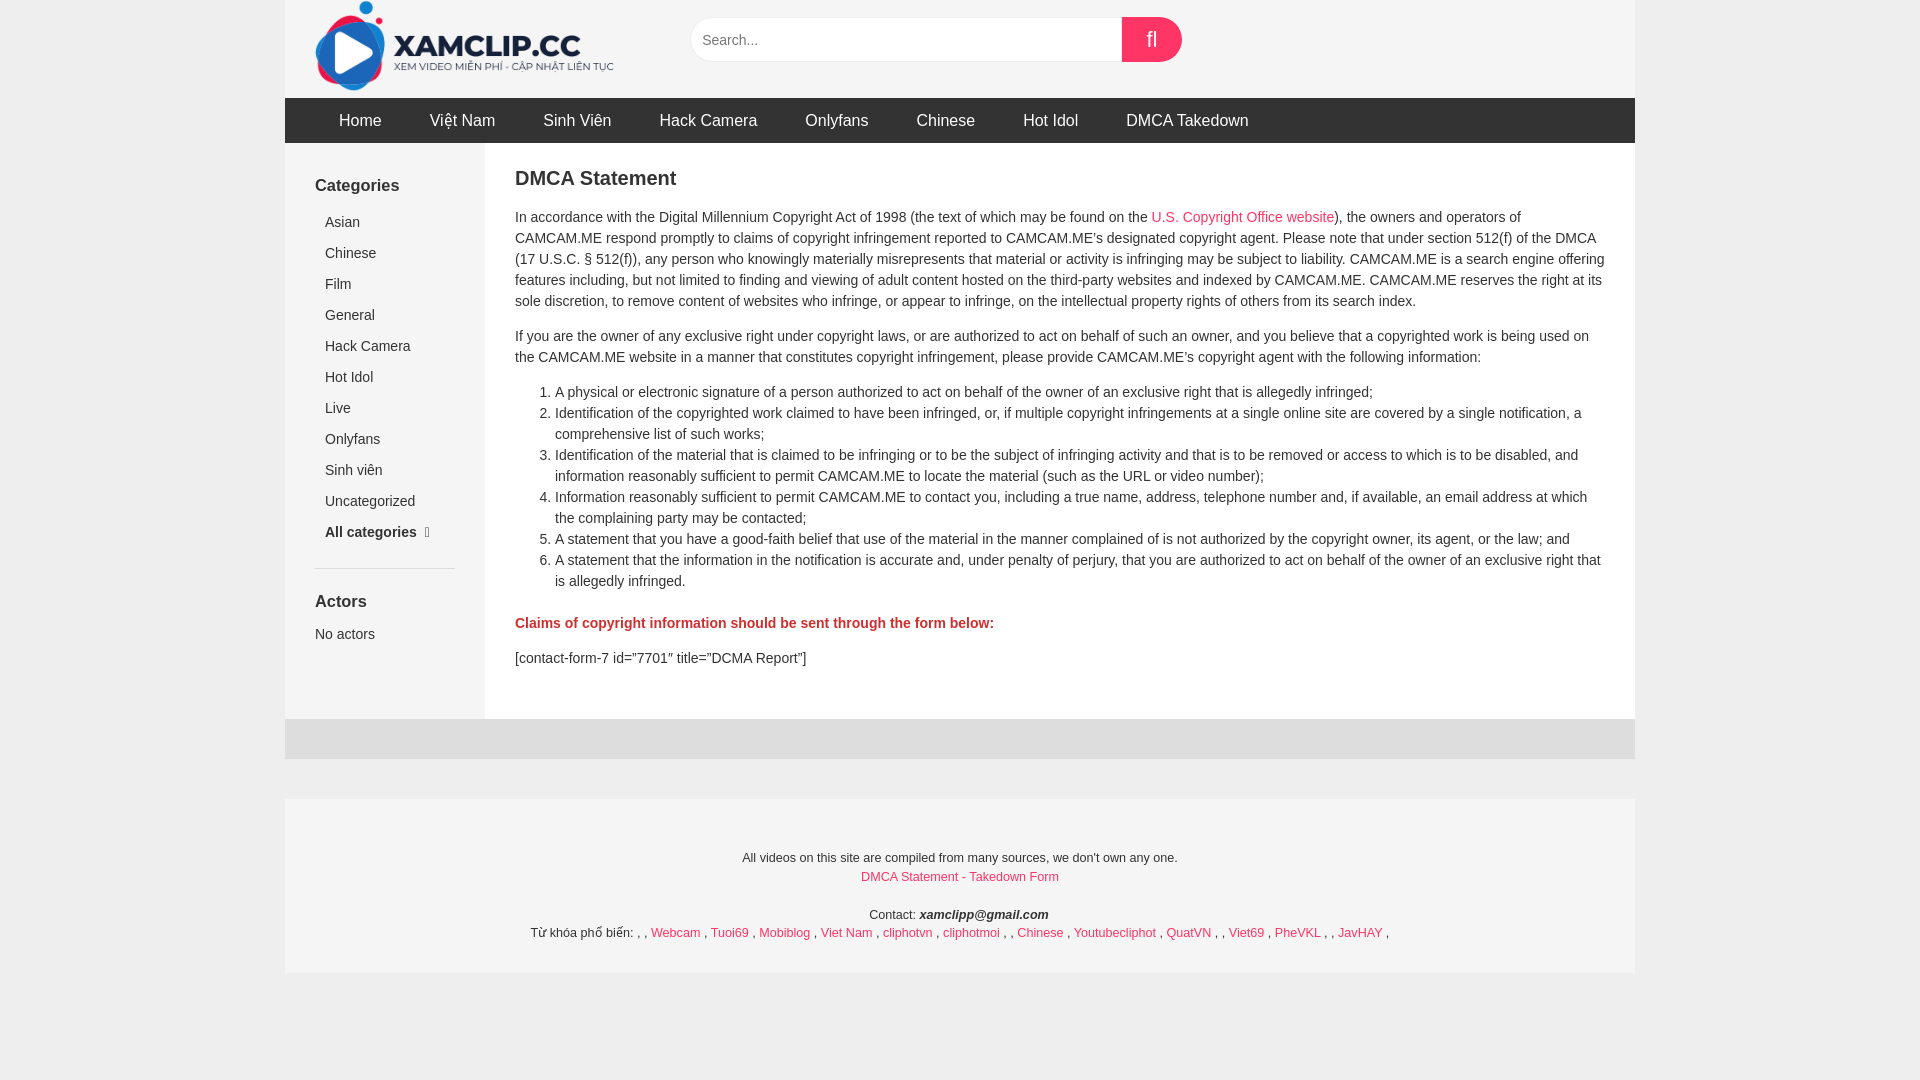 This screenshot has height=1080, width=1920. What do you see at coordinates (384, 408) in the screenshot?
I see `Live` at bounding box center [384, 408].